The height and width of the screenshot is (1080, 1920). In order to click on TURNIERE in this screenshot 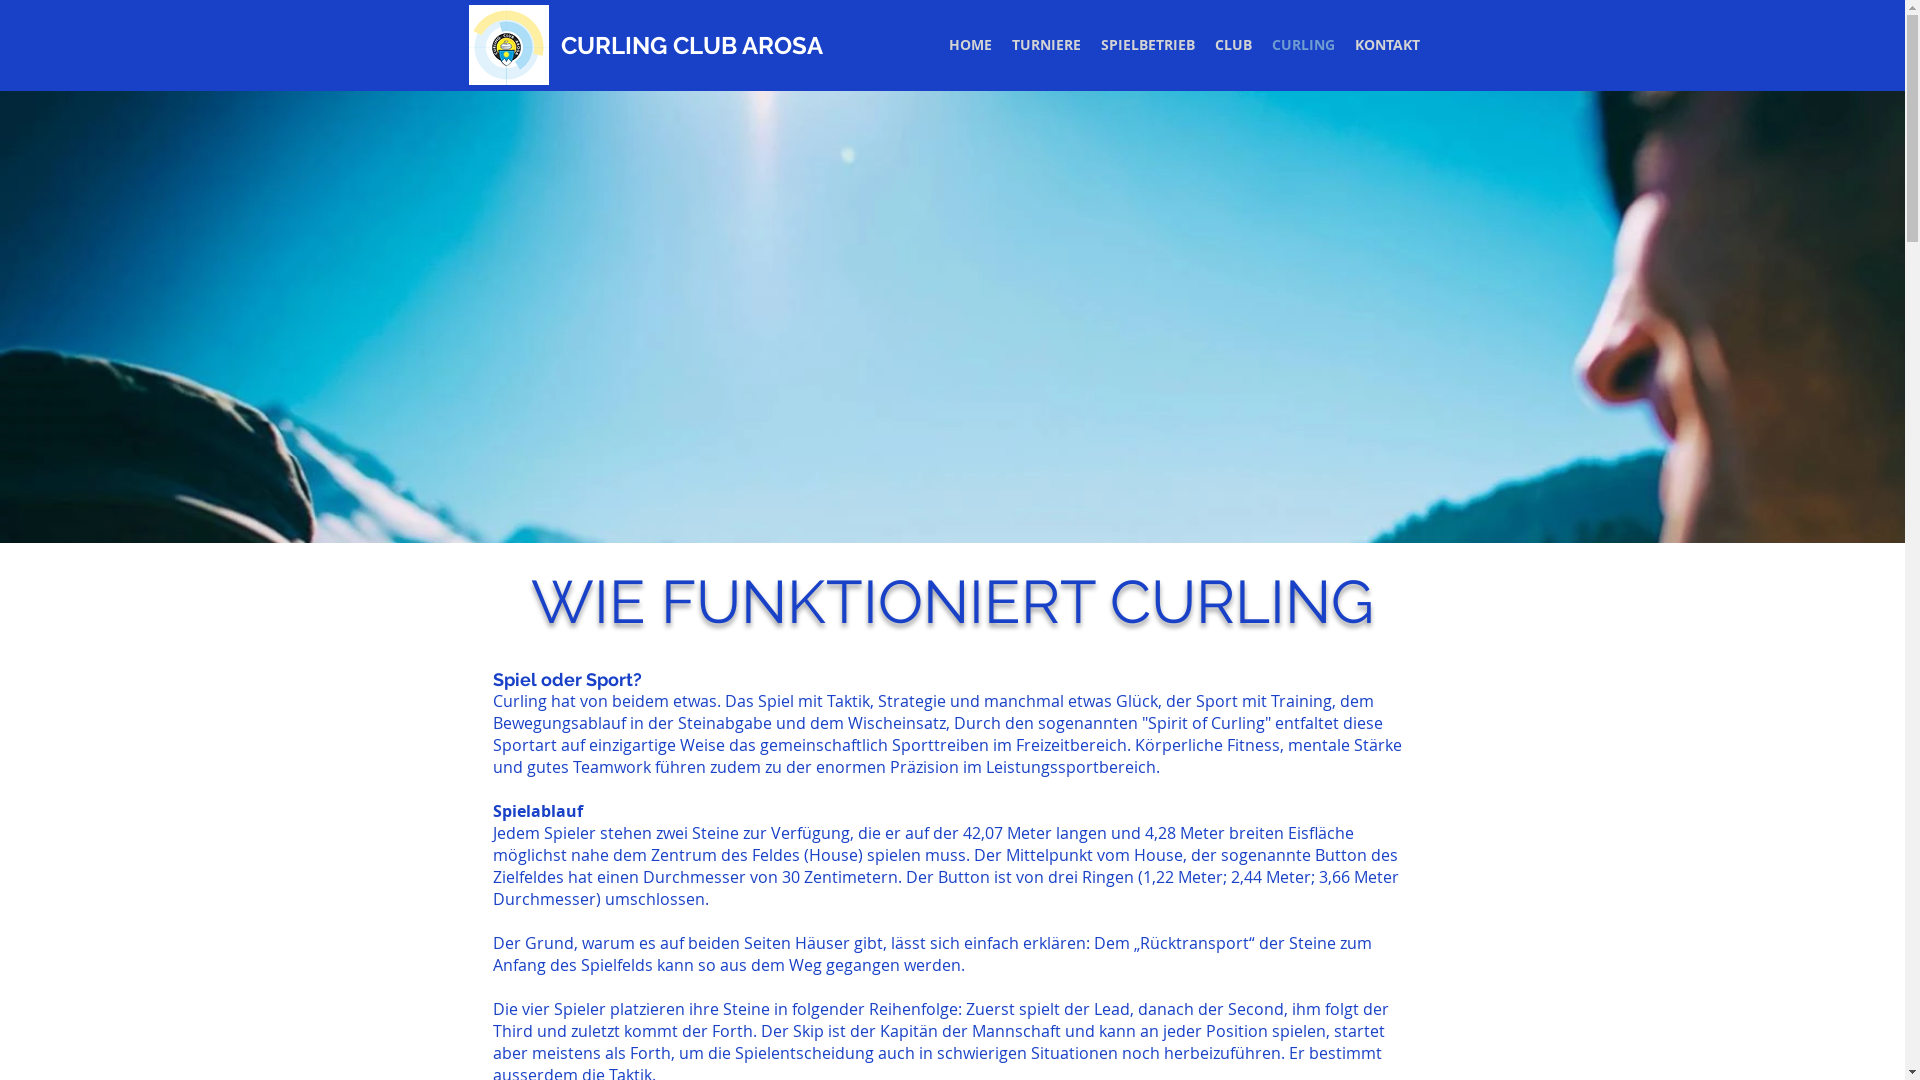, I will do `click(1046, 45)`.